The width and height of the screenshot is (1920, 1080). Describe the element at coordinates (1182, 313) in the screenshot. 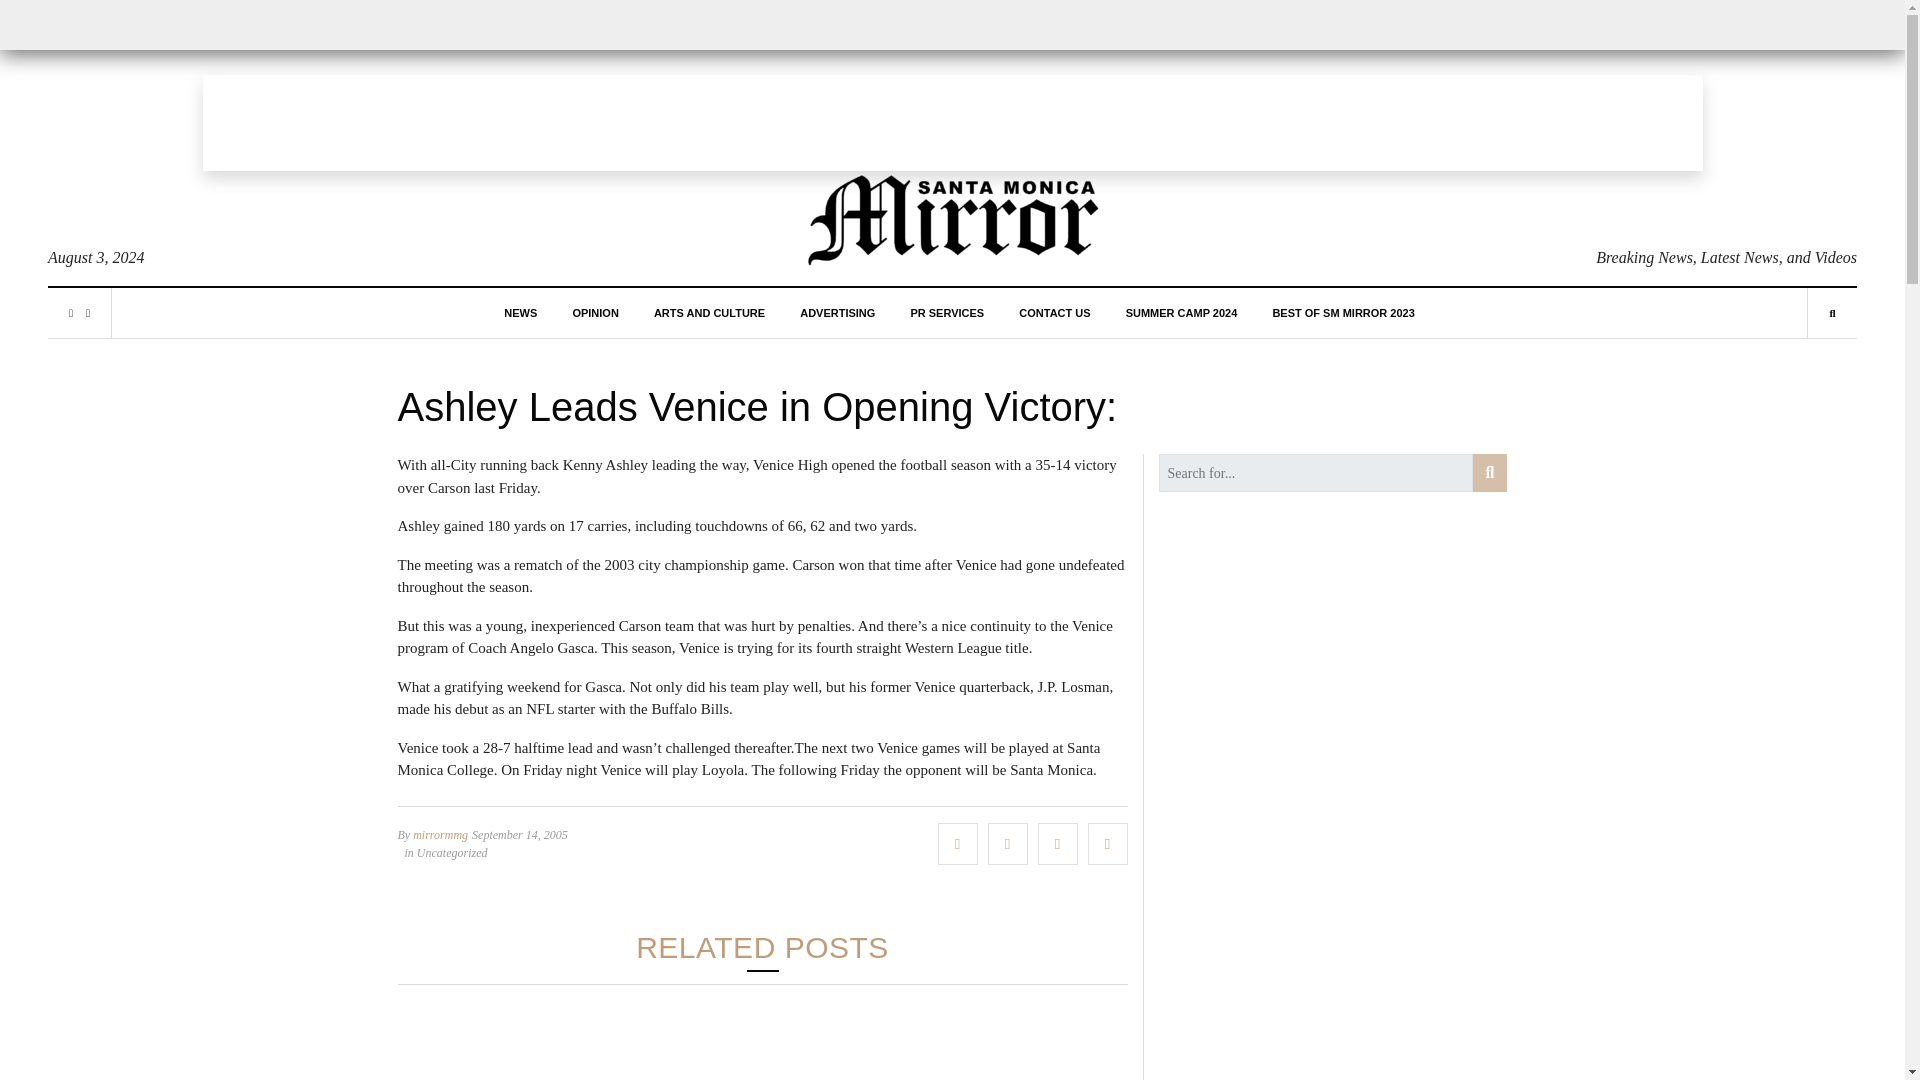

I see `SUMMER CAMP 2024` at that location.